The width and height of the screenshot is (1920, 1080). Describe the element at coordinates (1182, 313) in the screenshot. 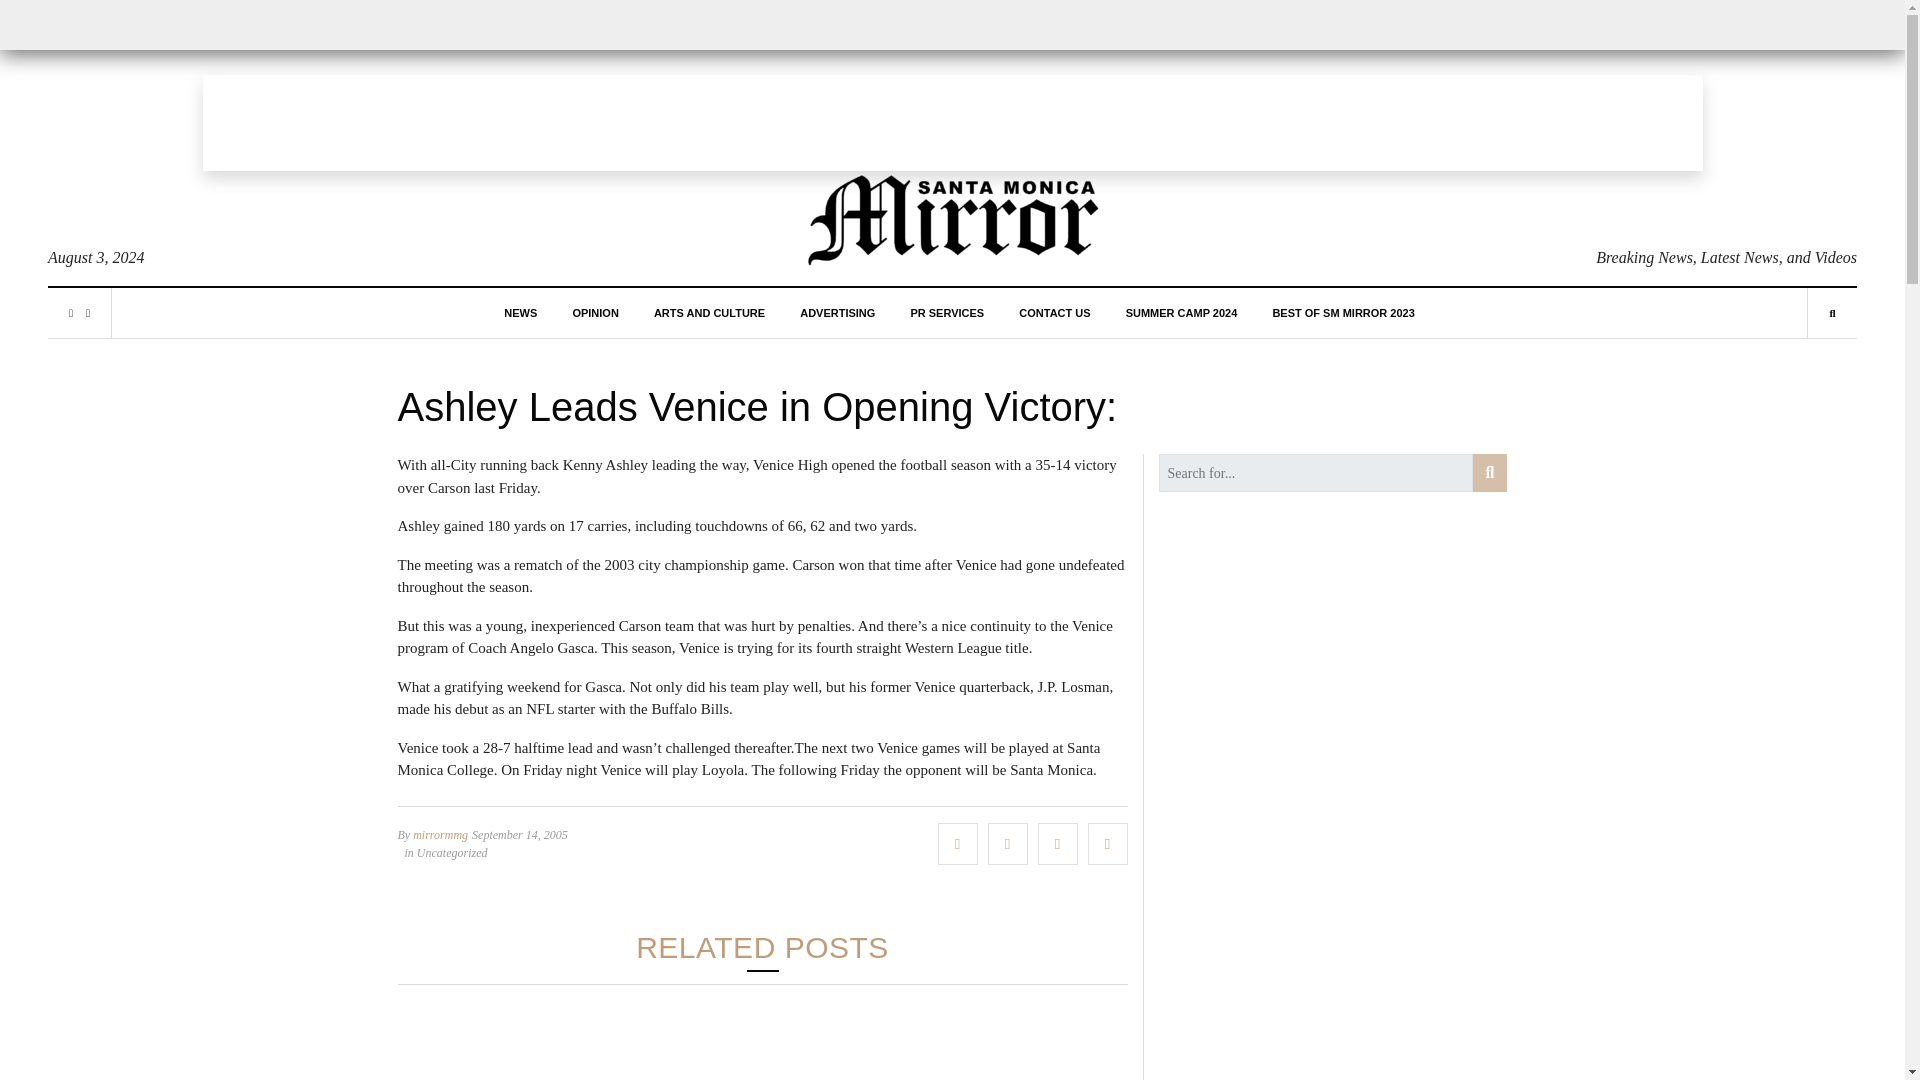

I see `SUMMER CAMP 2024` at that location.